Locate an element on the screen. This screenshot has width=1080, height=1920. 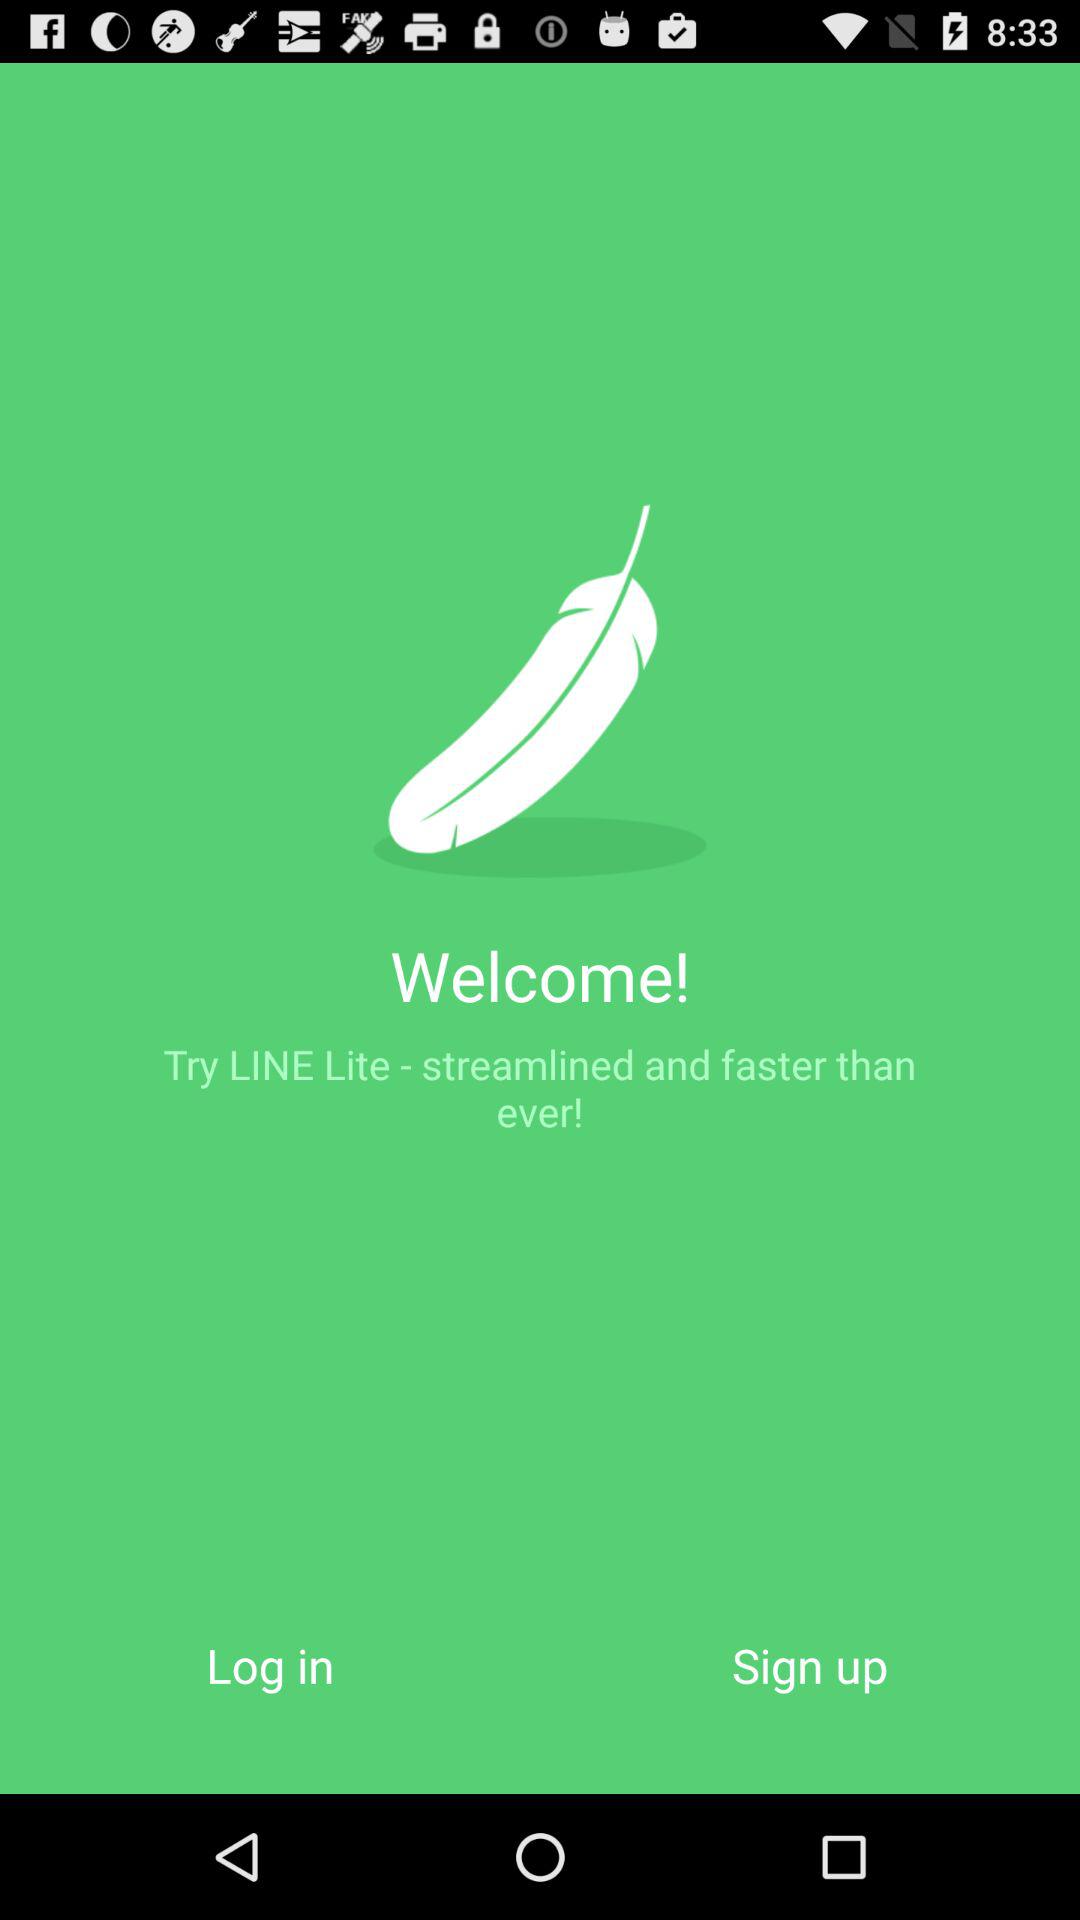
press the item to the left of sign up button is located at coordinates (270, 1664).